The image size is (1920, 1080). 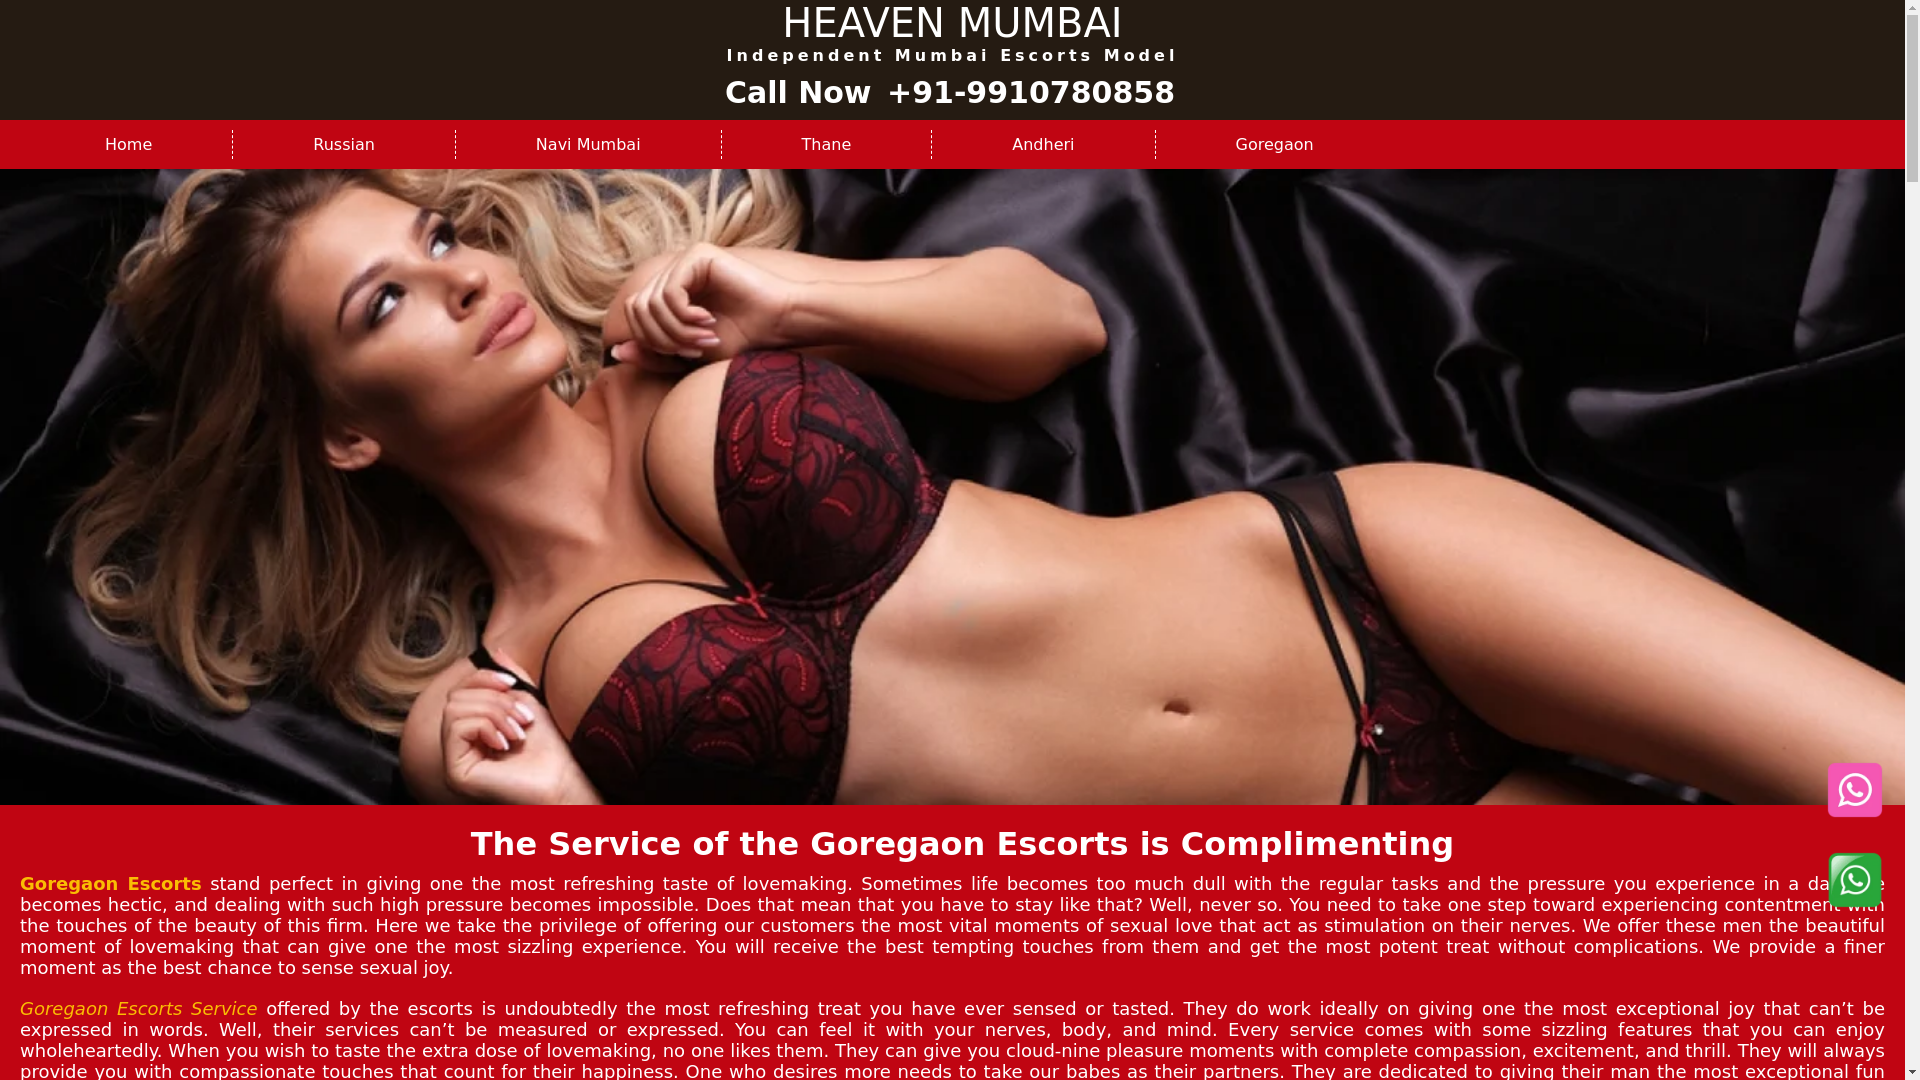 I want to click on Goregaon Escorts, so click(x=110, y=883).